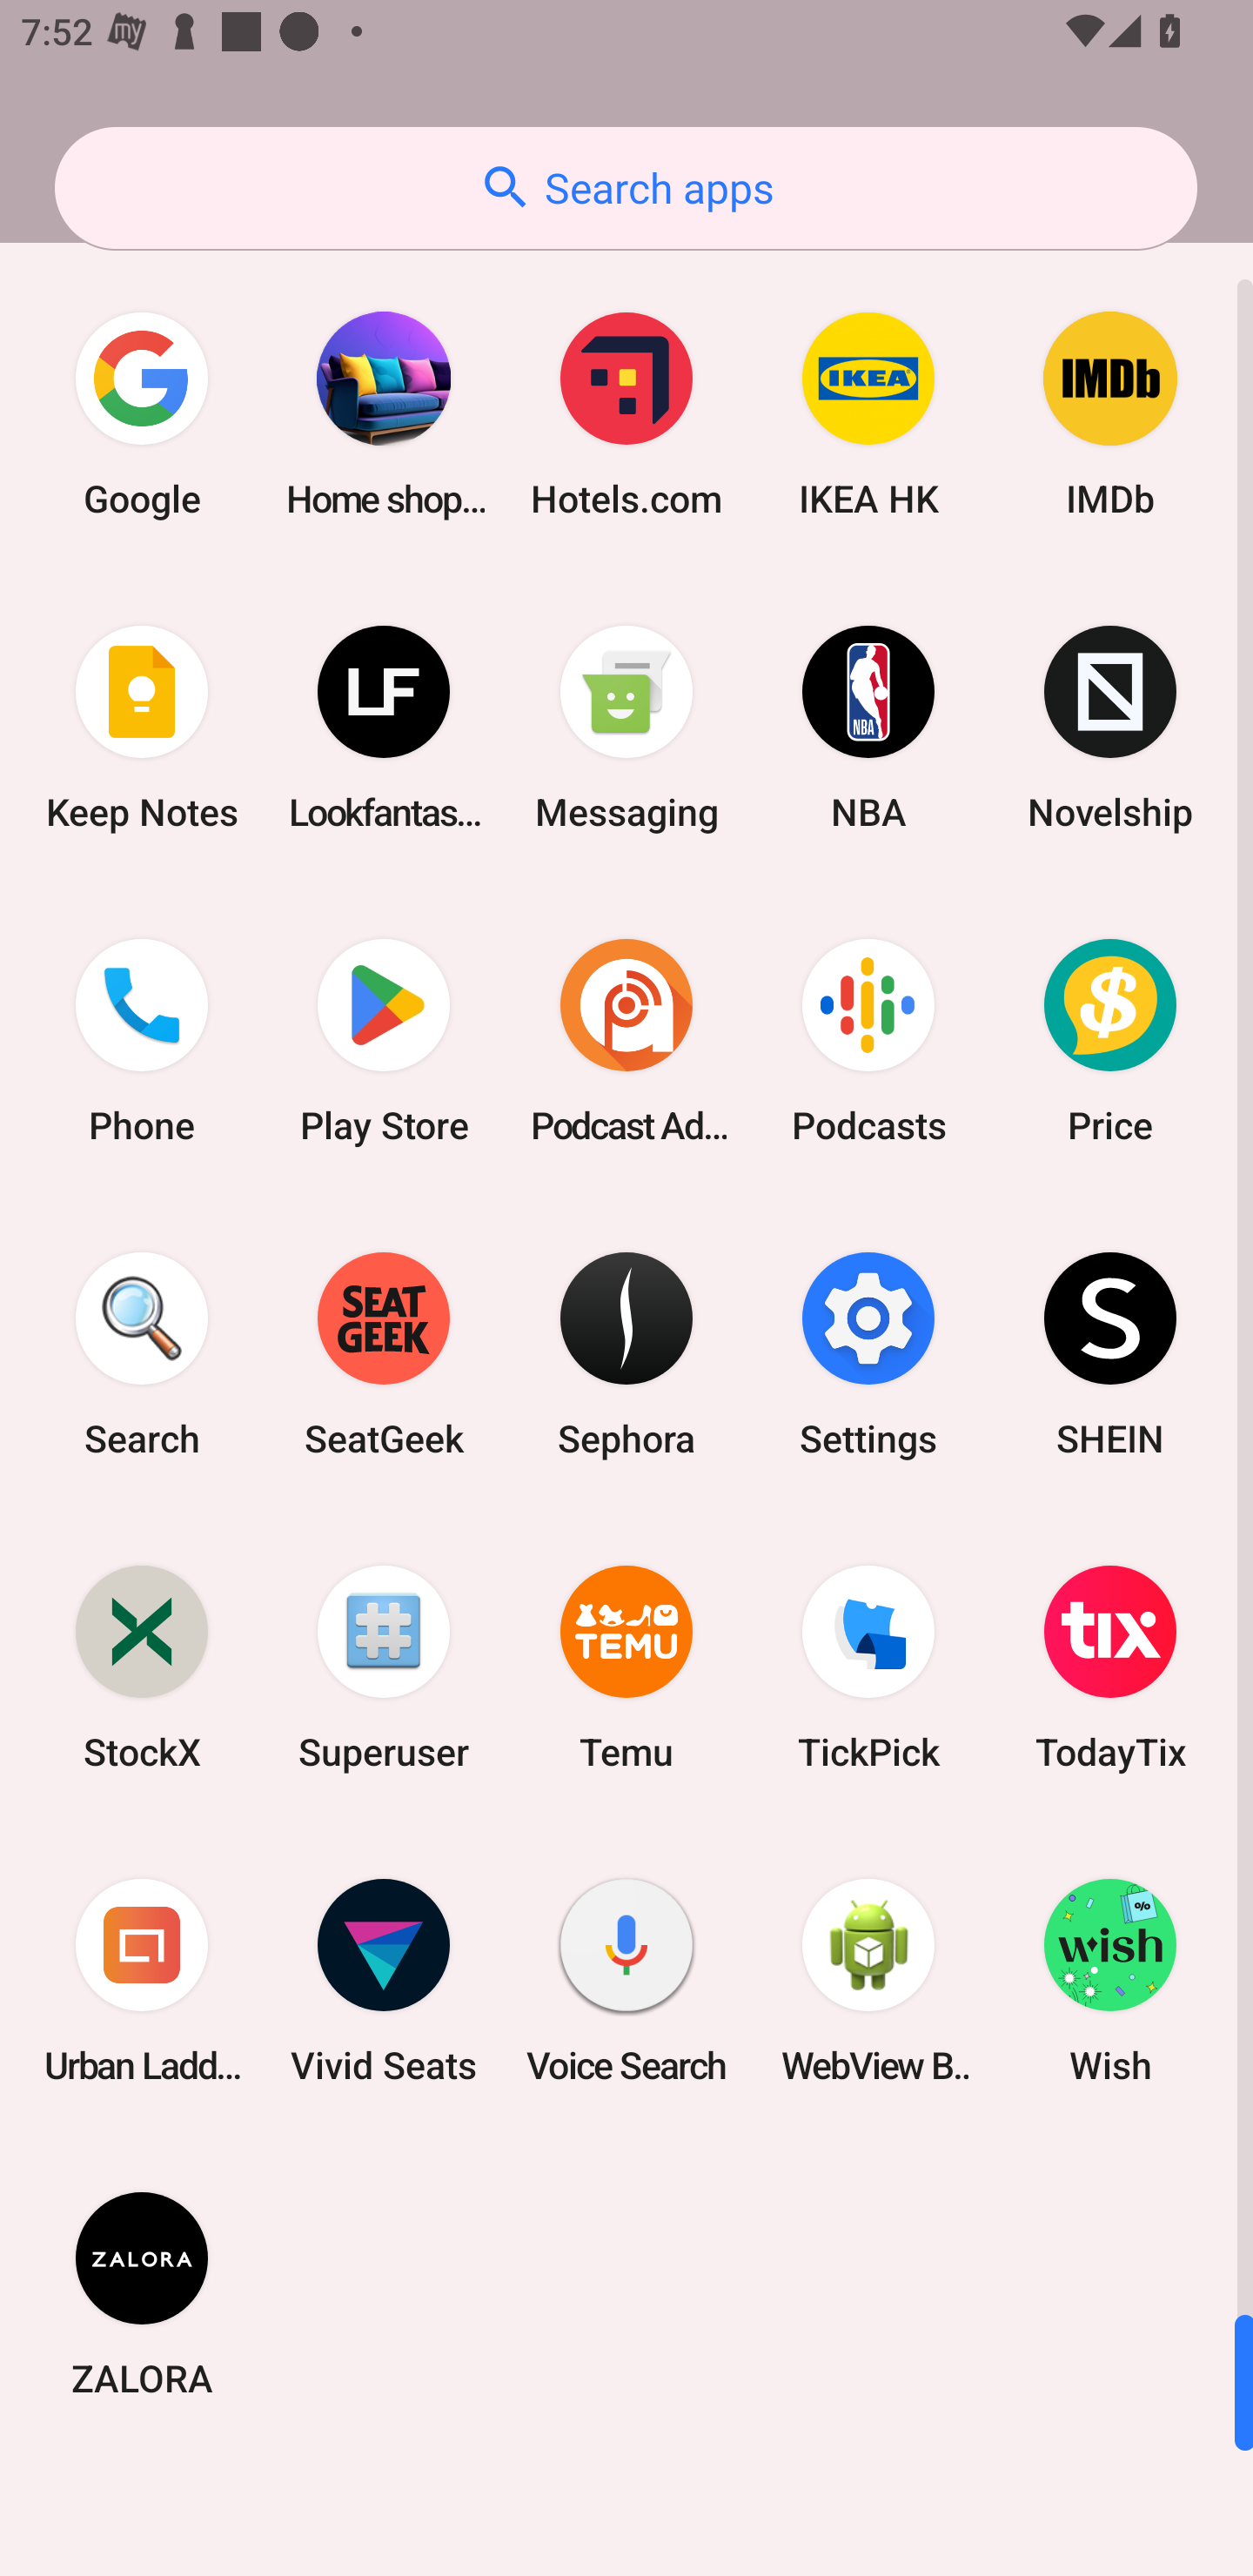 Image resolution: width=1253 pixels, height=2576 pixels. What do you see at coordinates (1110, 1666) in the screenshot?
I see `TodayTix` at bounding box center [1110, 1666].